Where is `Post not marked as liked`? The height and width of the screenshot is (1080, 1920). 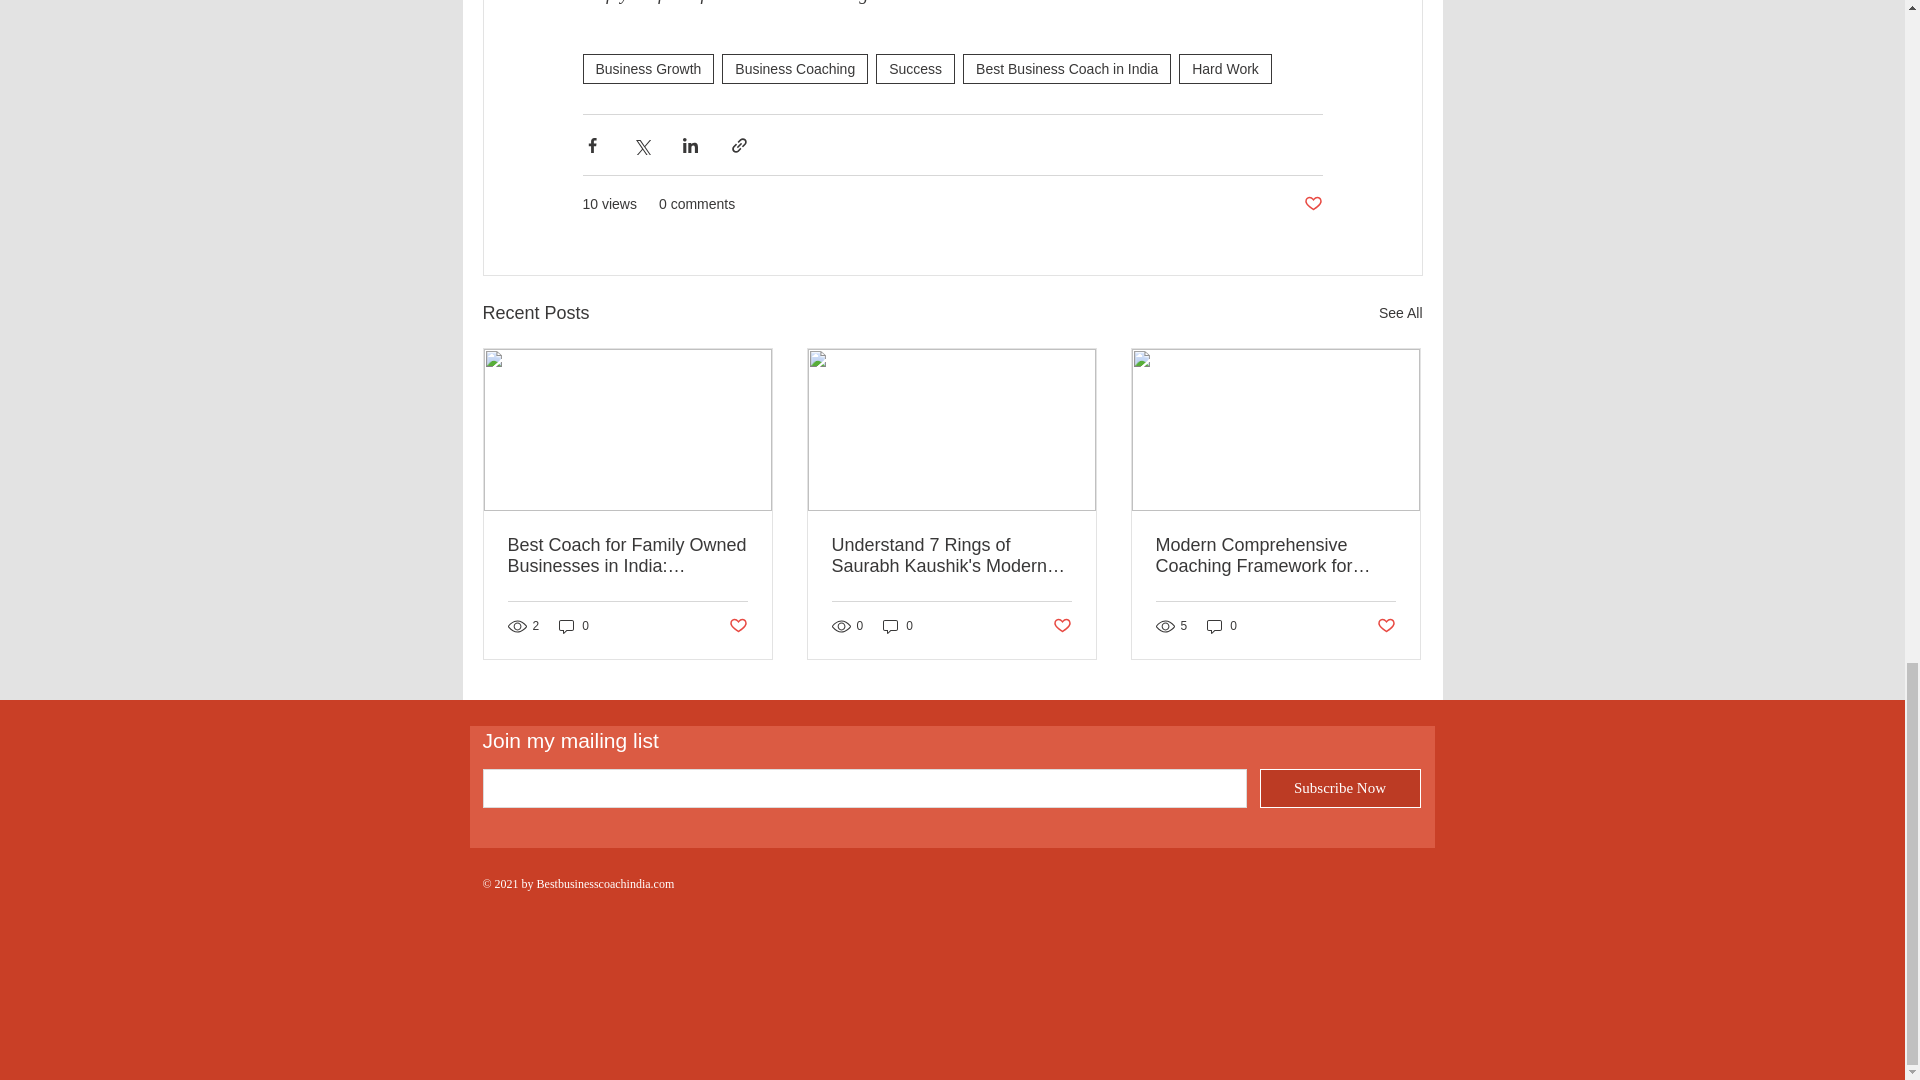
Post not marked as liked is located at coordinates (736, 626).